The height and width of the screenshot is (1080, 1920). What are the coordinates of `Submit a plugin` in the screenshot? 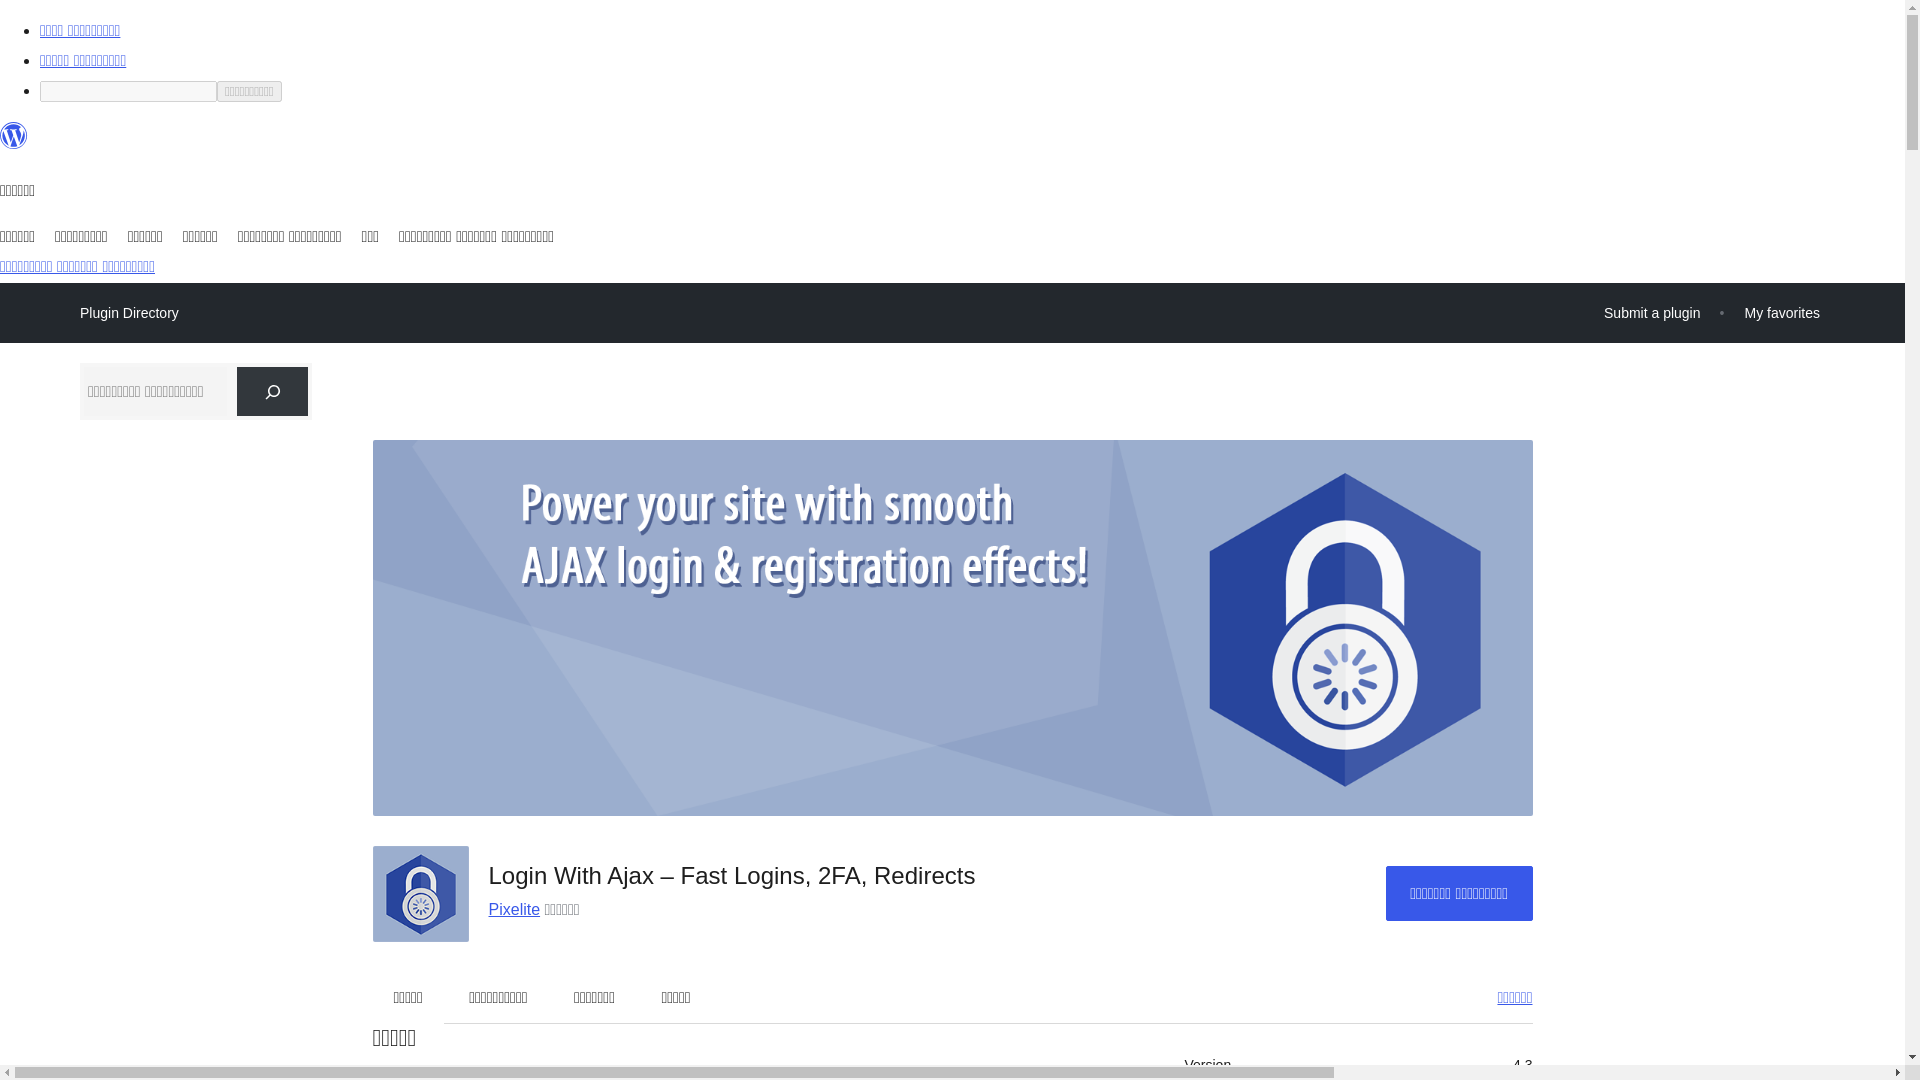 It's located at (1652, 312).